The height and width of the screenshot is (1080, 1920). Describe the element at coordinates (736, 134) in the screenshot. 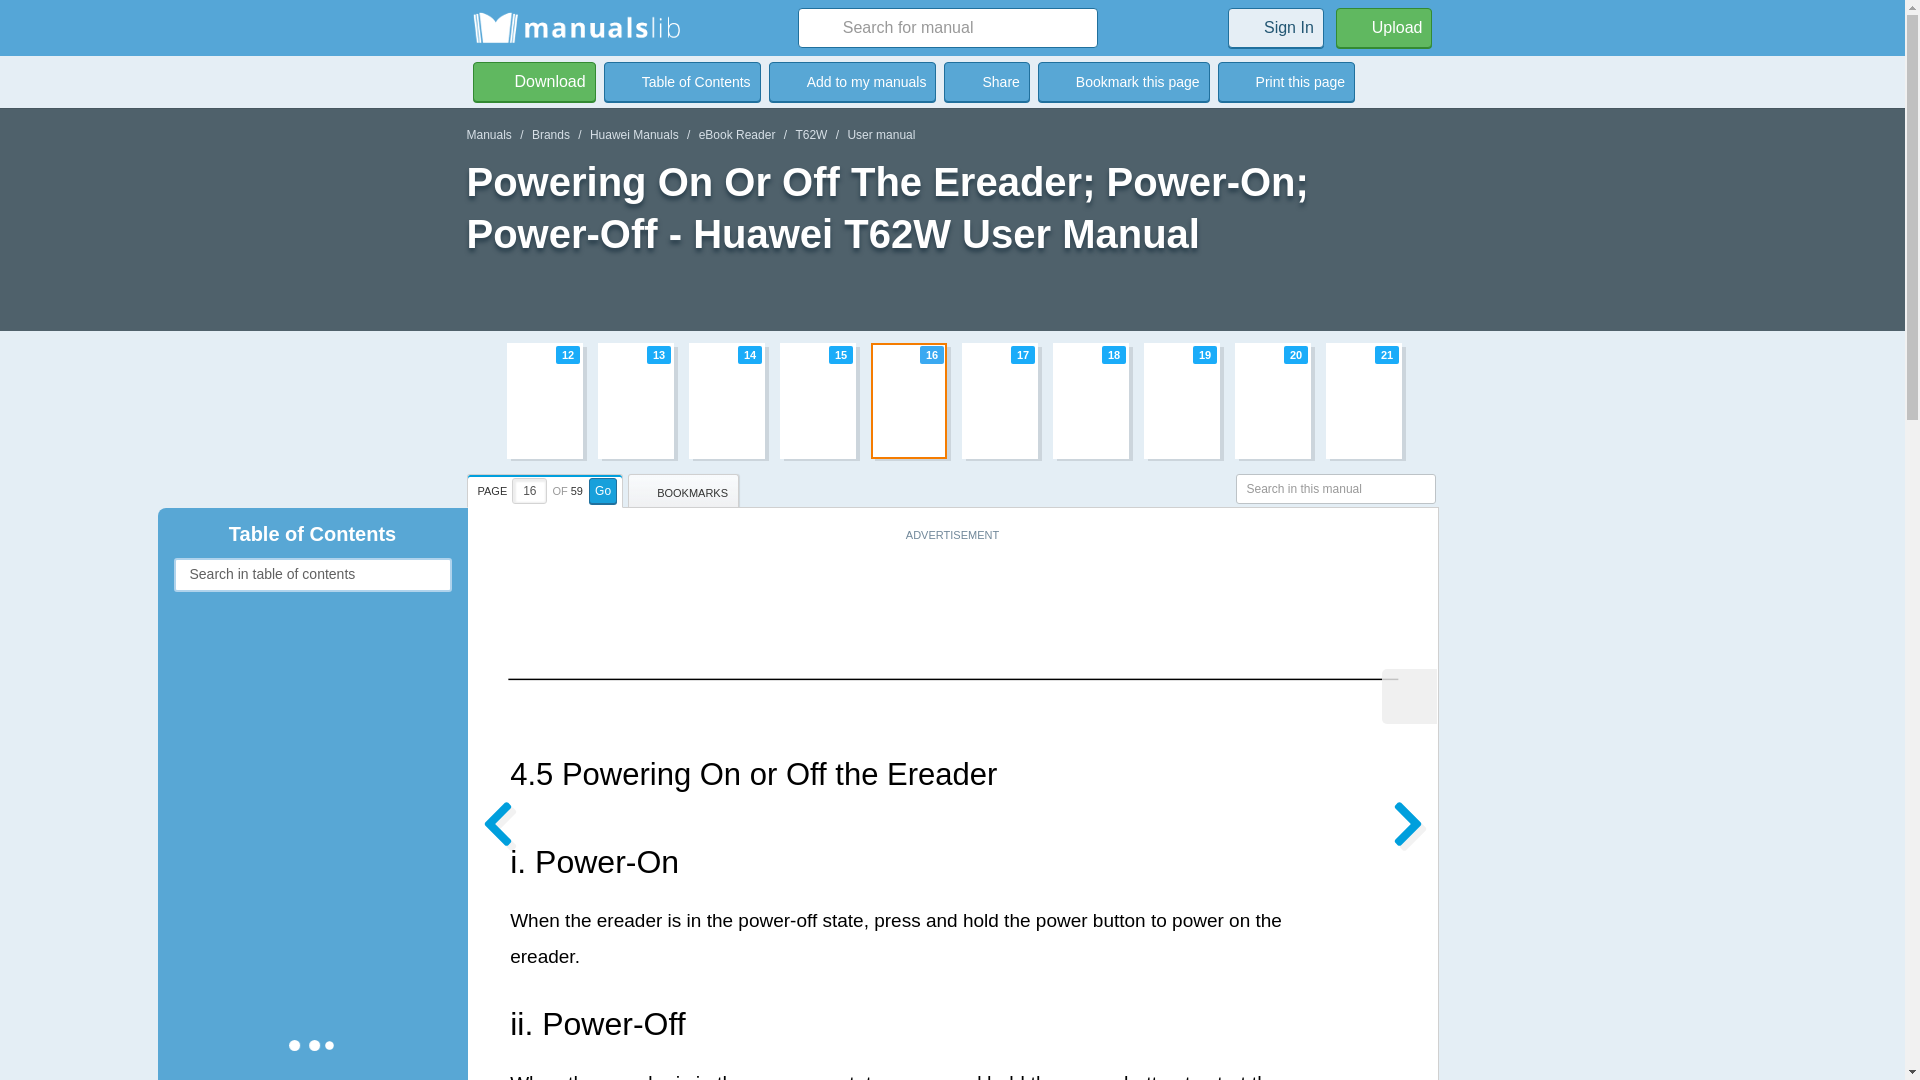

I see `Huawei Manuals` at that location.